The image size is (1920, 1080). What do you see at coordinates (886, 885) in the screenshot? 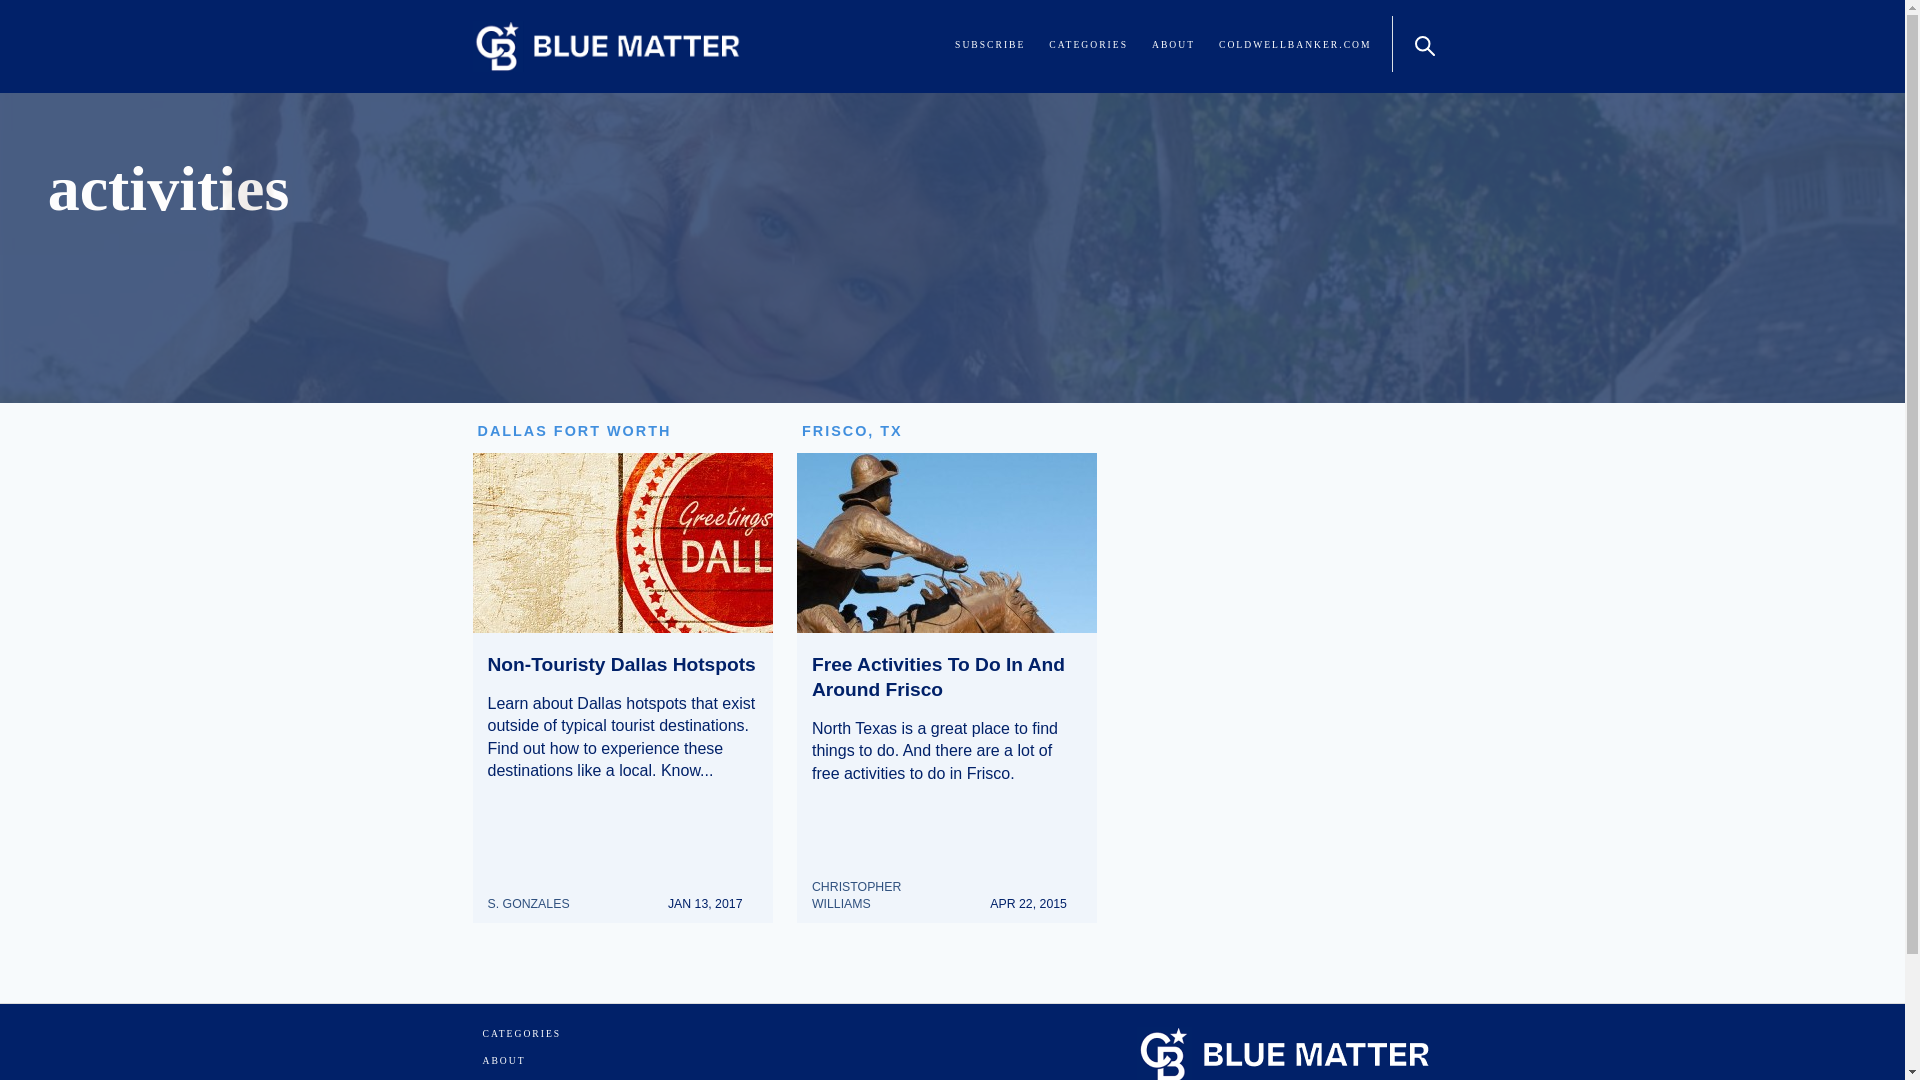
I see `CHRISTOPHER WILLIAMS` at bounding box center [886, 885].